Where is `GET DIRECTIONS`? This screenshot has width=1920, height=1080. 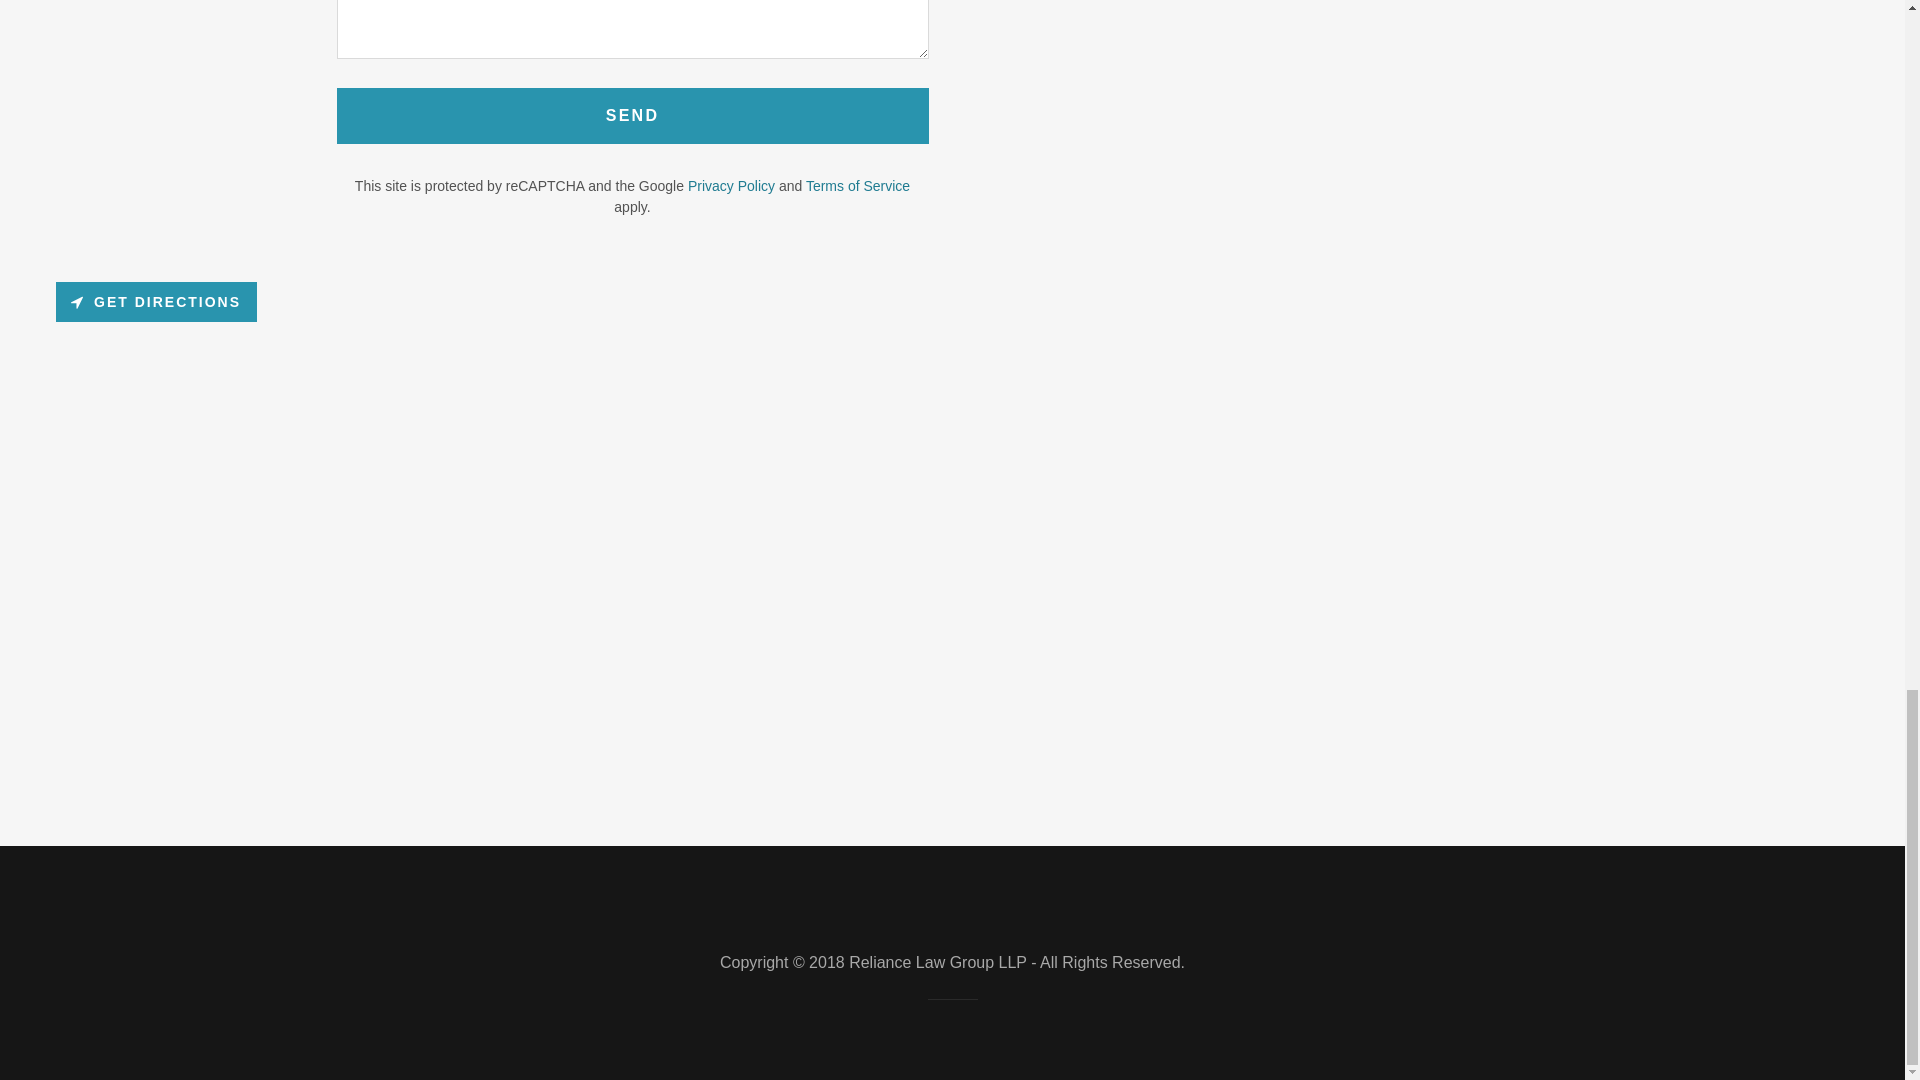
GET DIRECTIONS is located at coordinates (156, 301).